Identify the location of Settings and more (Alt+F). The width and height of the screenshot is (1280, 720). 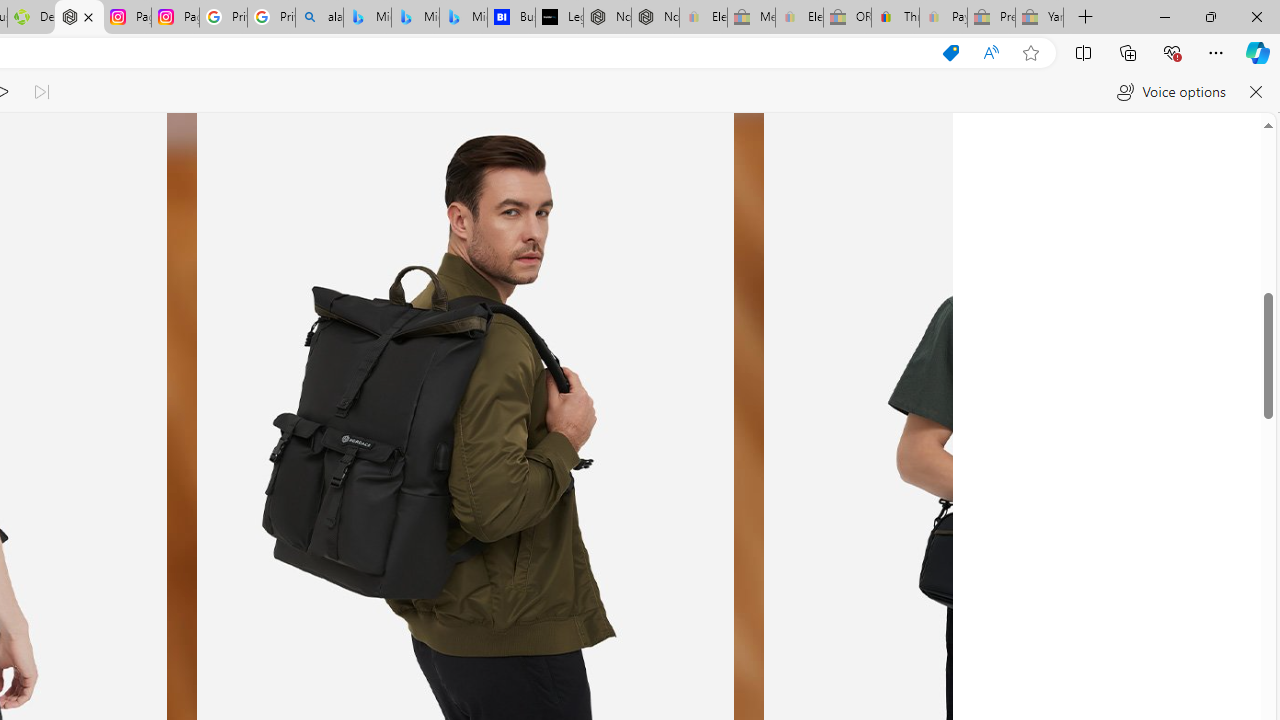
(1216, 52).